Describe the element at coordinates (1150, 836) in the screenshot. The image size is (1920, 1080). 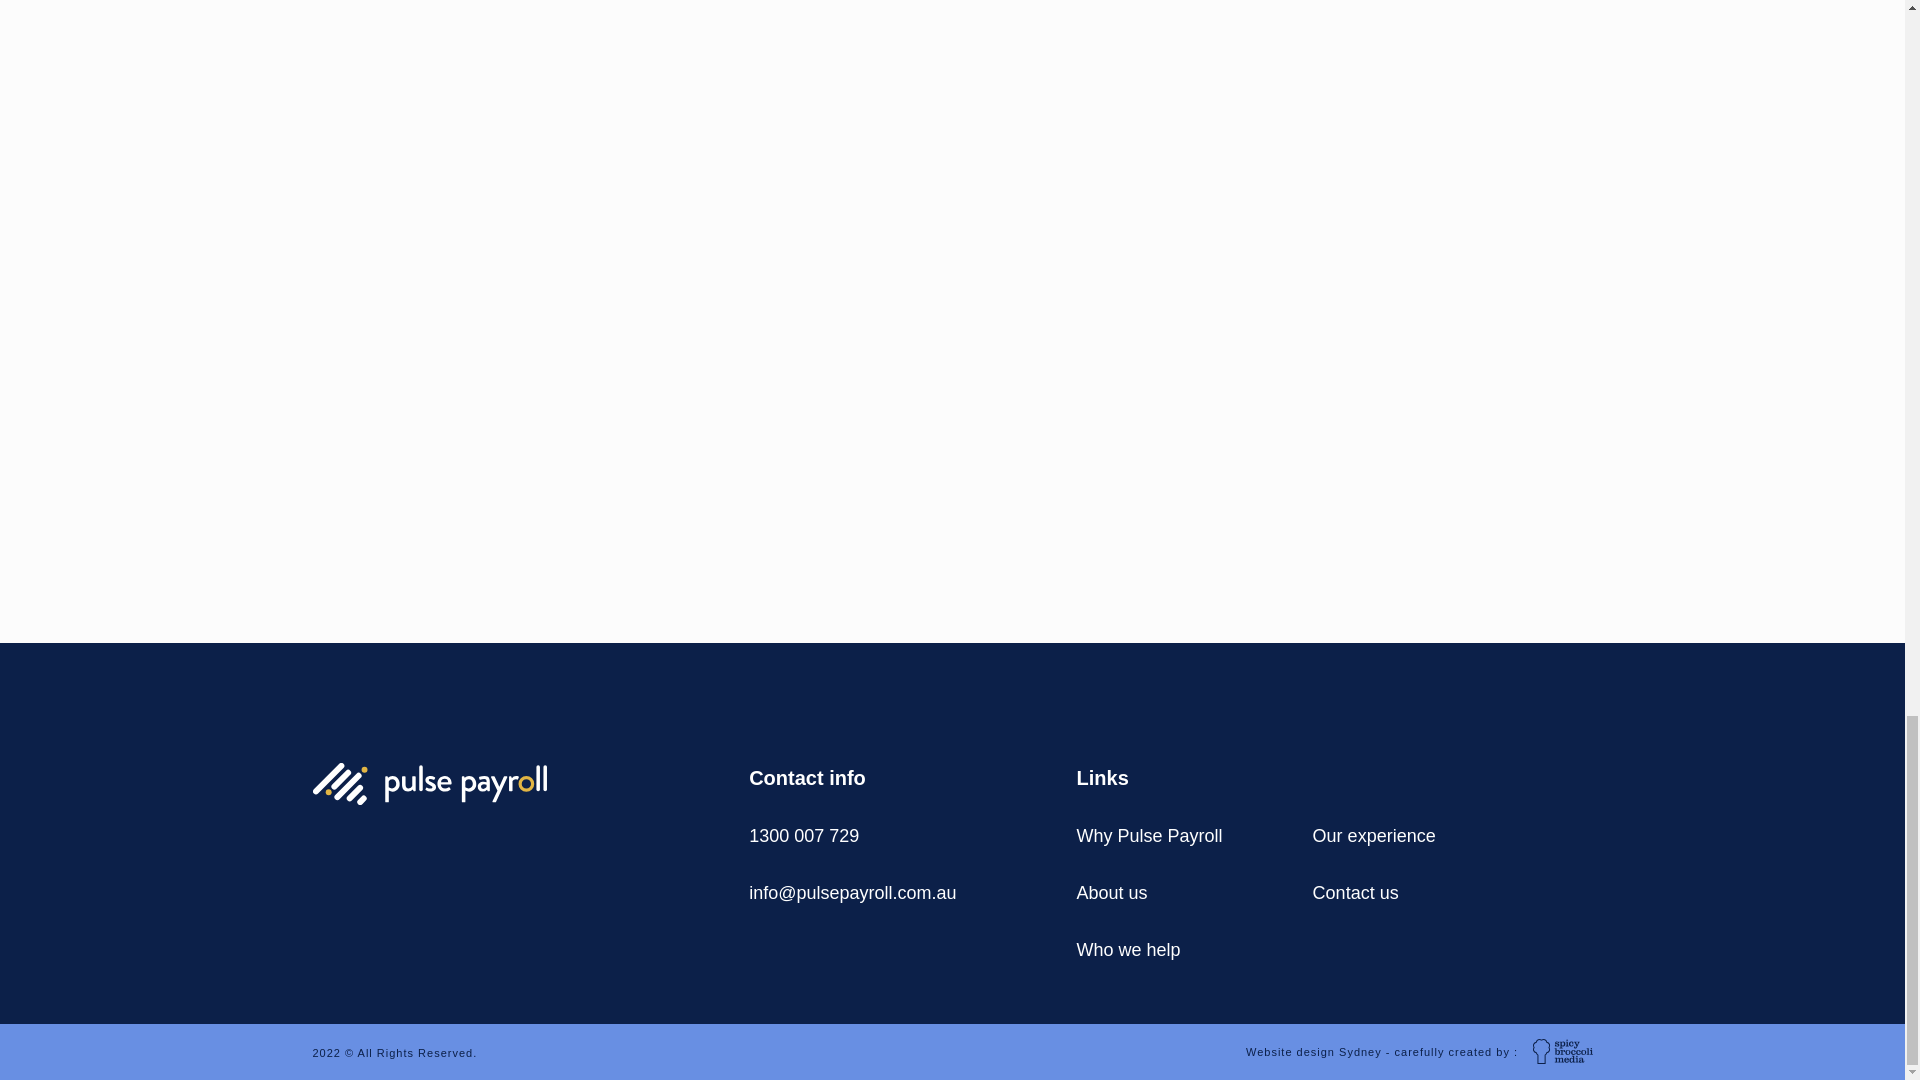
I see `Why Pulse Payroll` at that location.